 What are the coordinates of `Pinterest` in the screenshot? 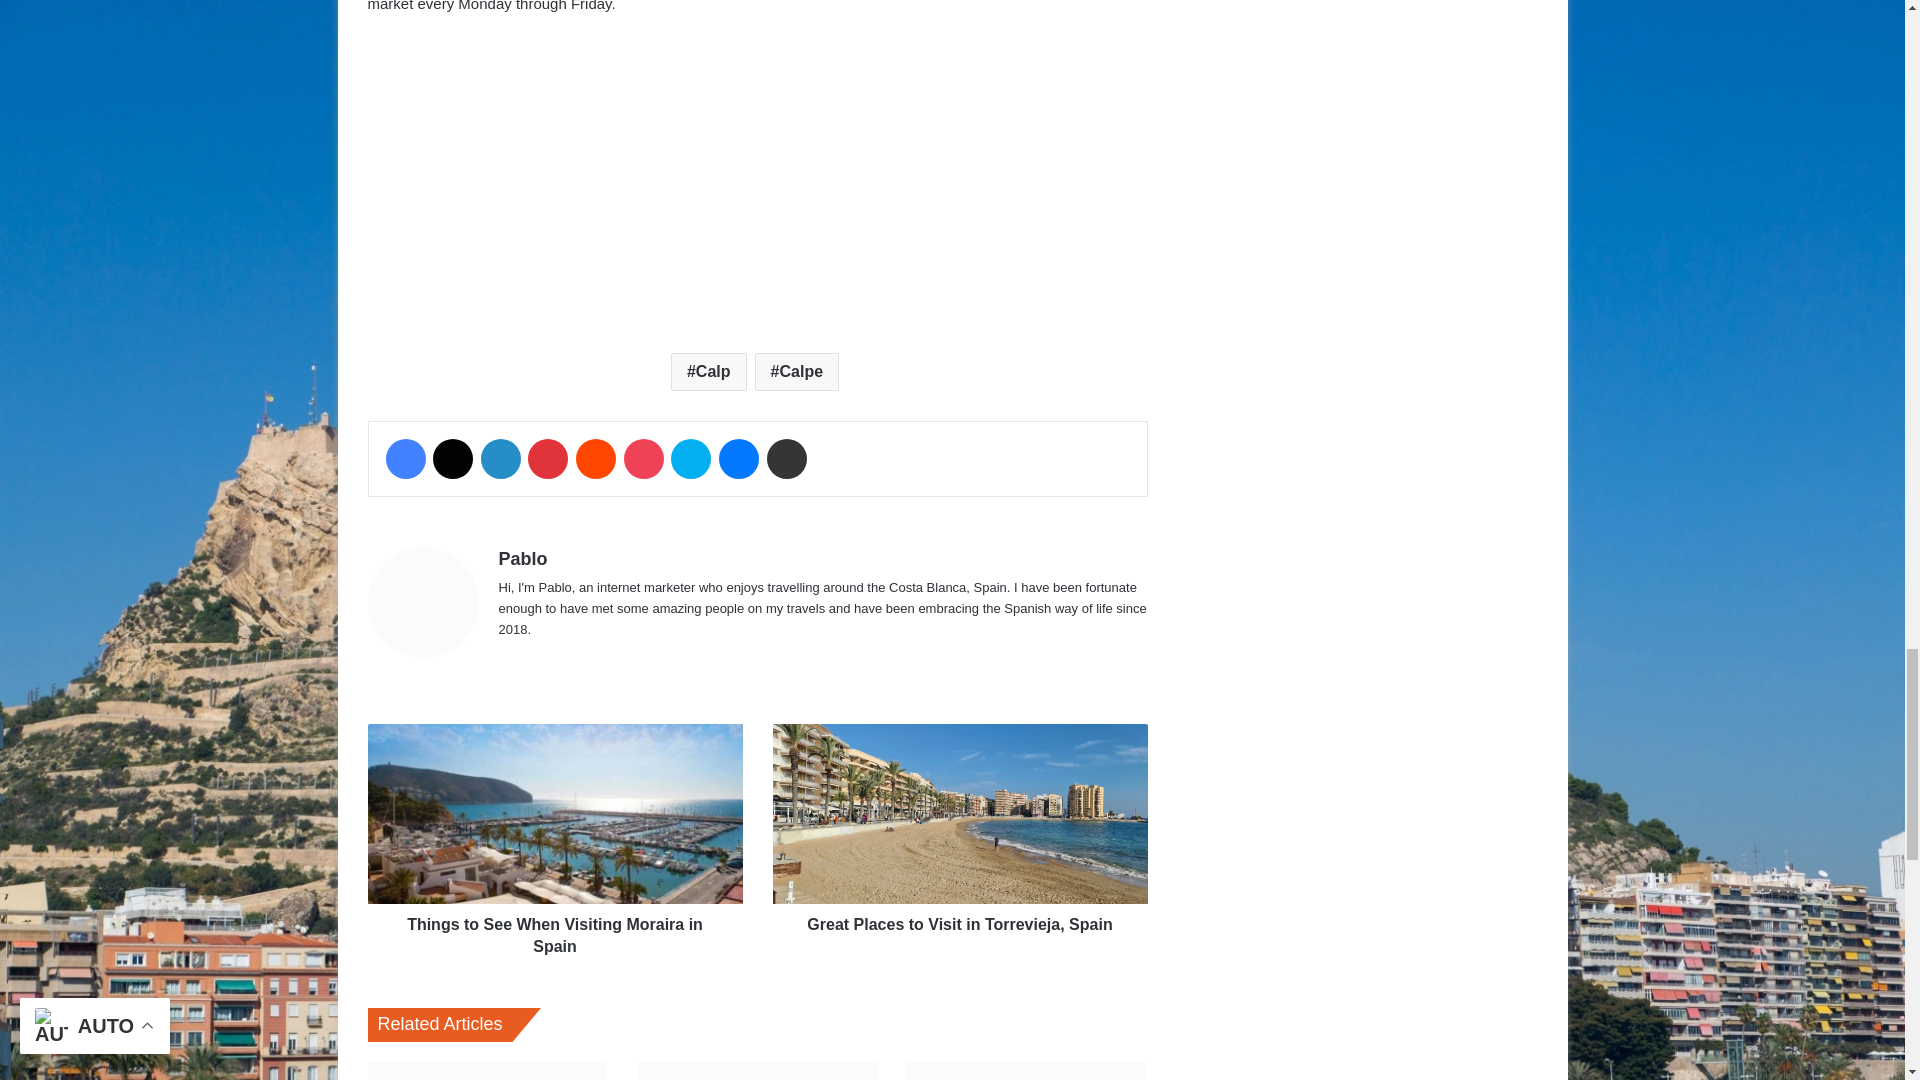 It's located at (548, 458).